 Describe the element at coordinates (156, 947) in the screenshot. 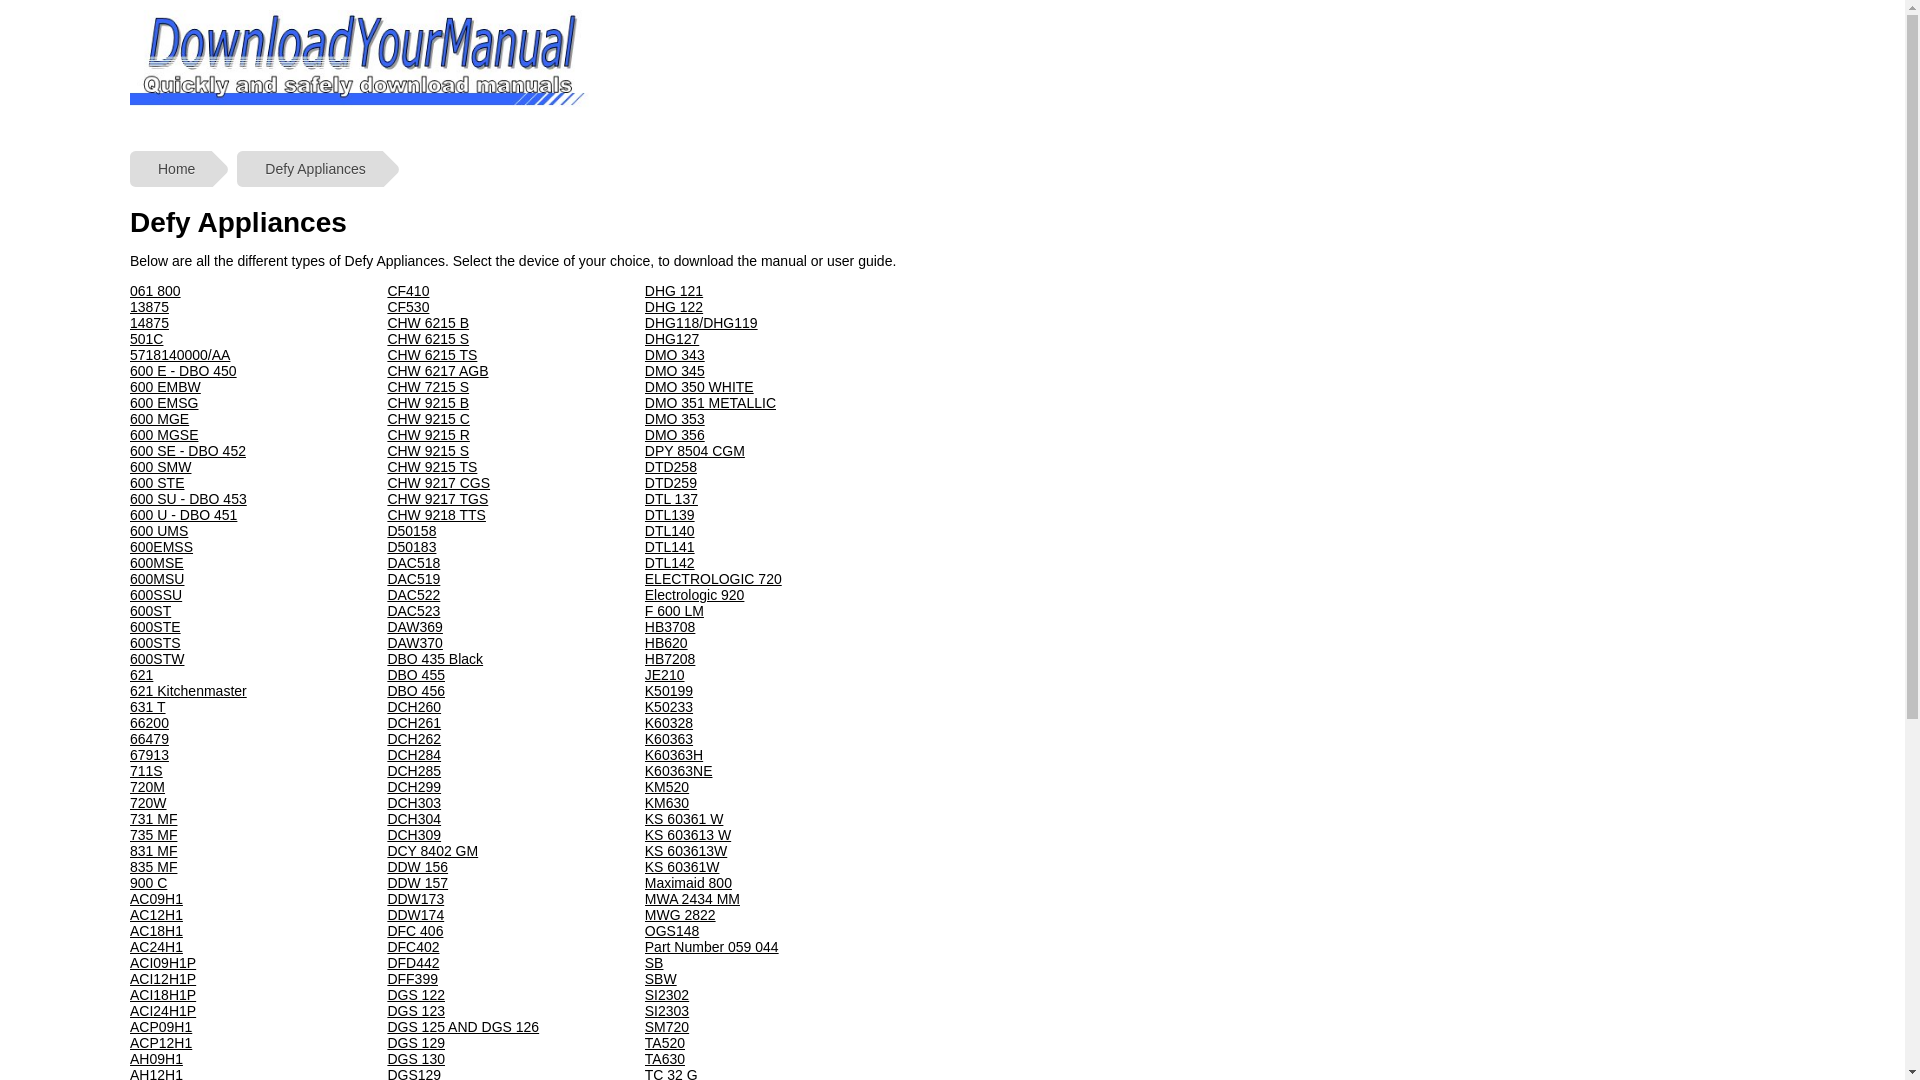

I see `AC24H1` at that location.